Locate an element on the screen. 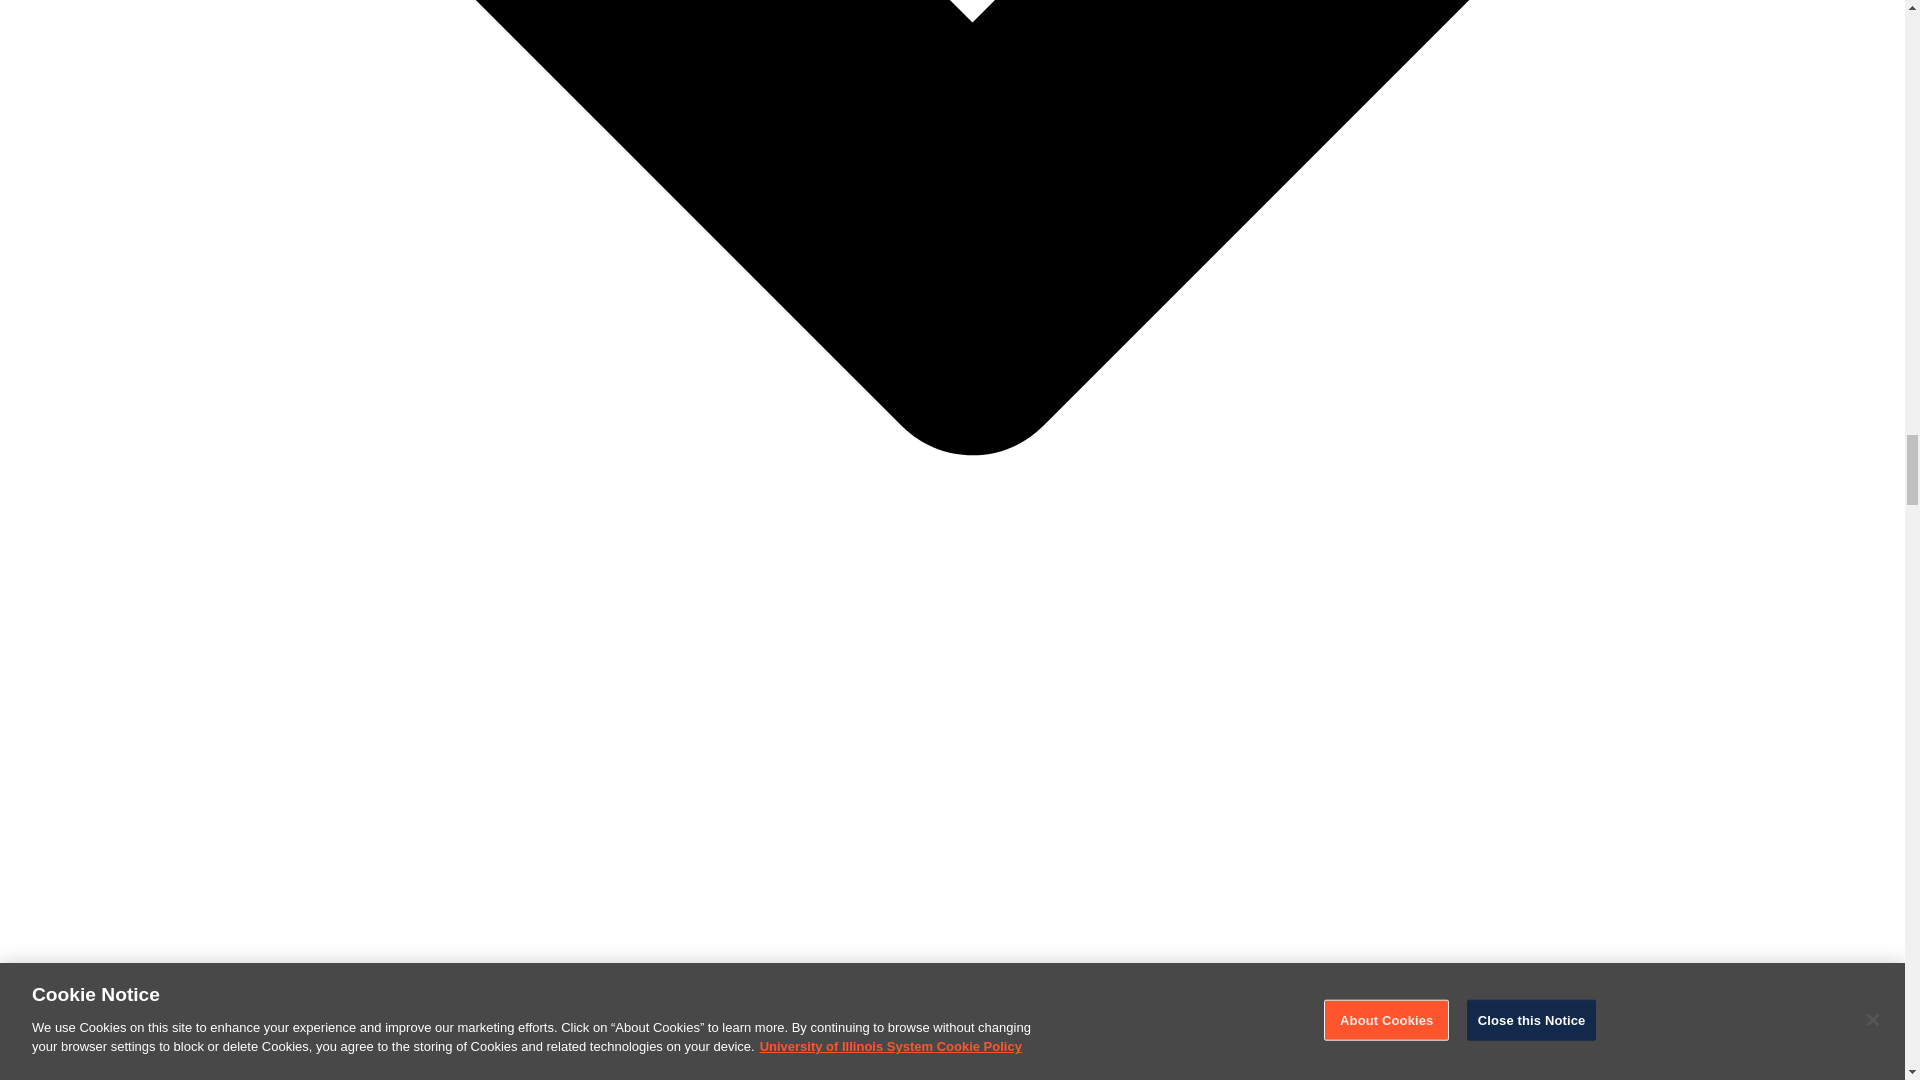  Subcommittees is located at coordinates (164, 1044).